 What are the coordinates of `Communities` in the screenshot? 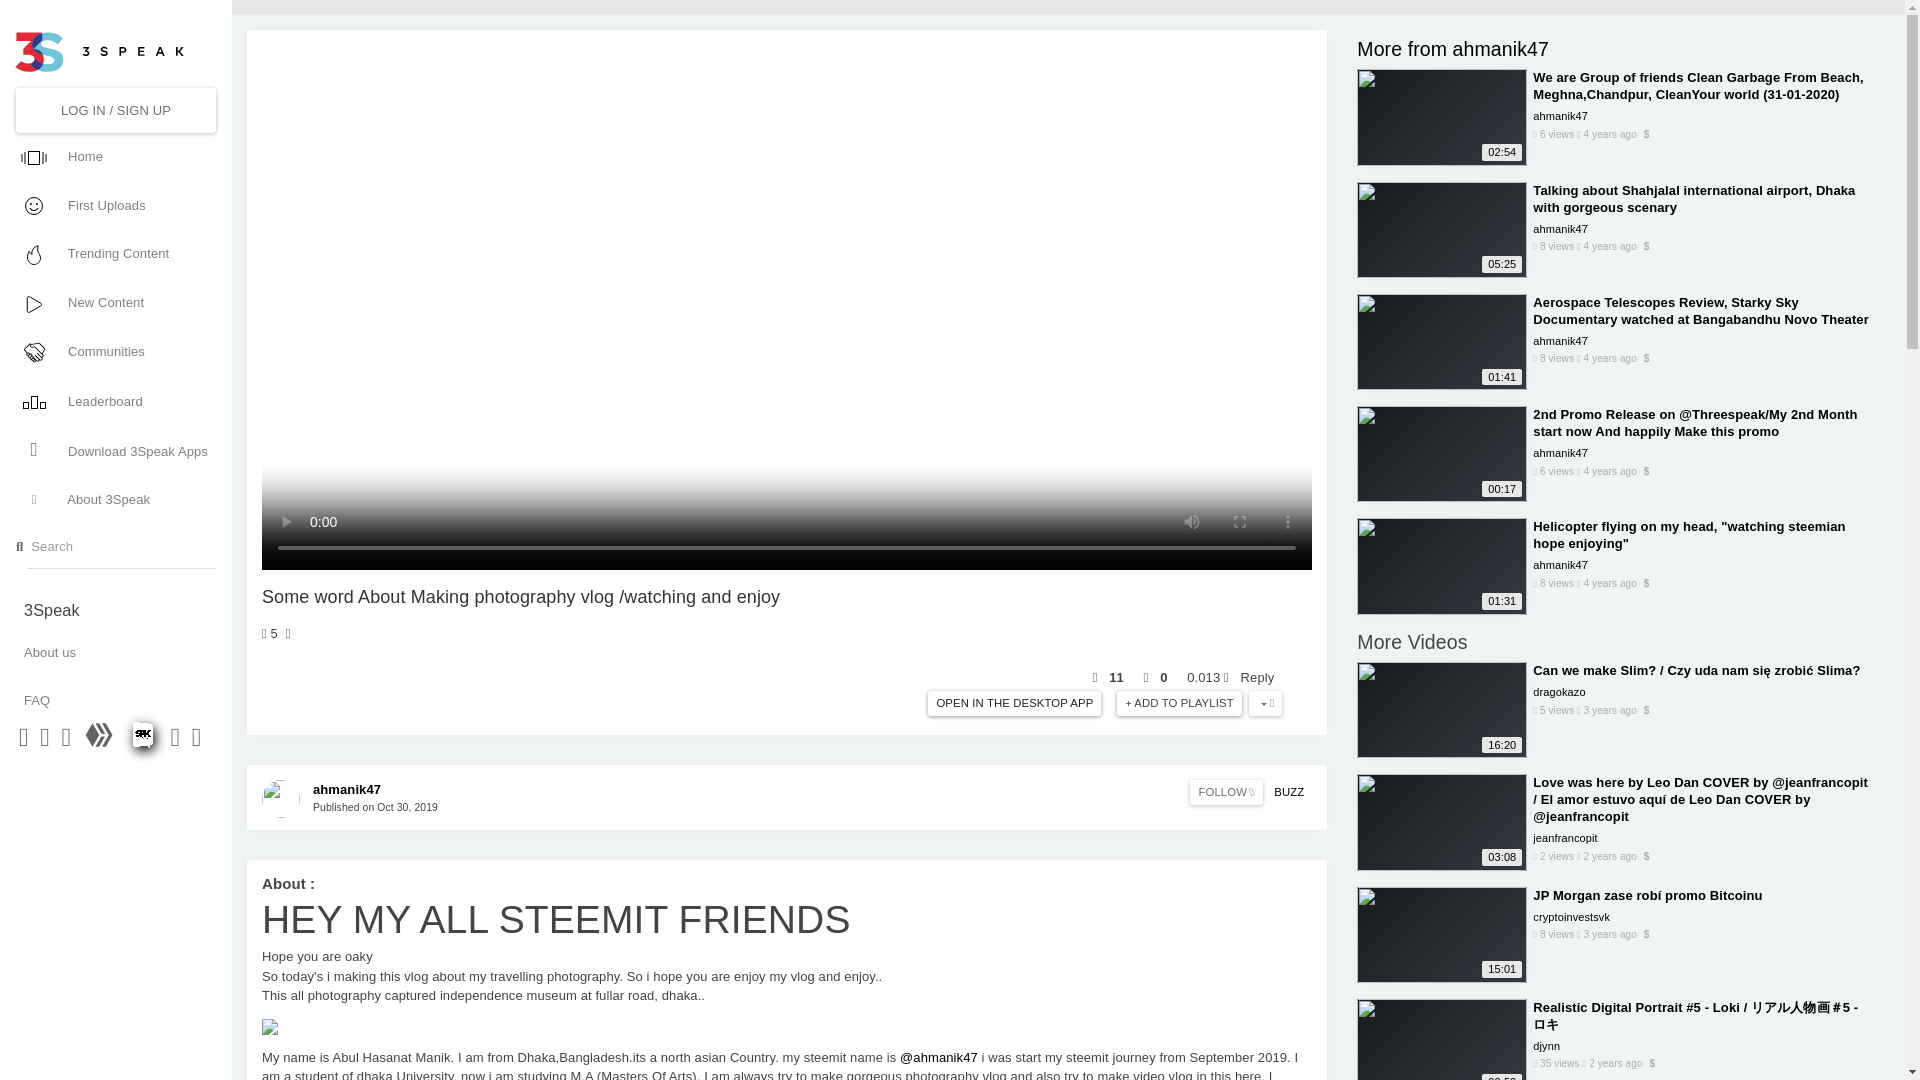 It's located at (113, 352).